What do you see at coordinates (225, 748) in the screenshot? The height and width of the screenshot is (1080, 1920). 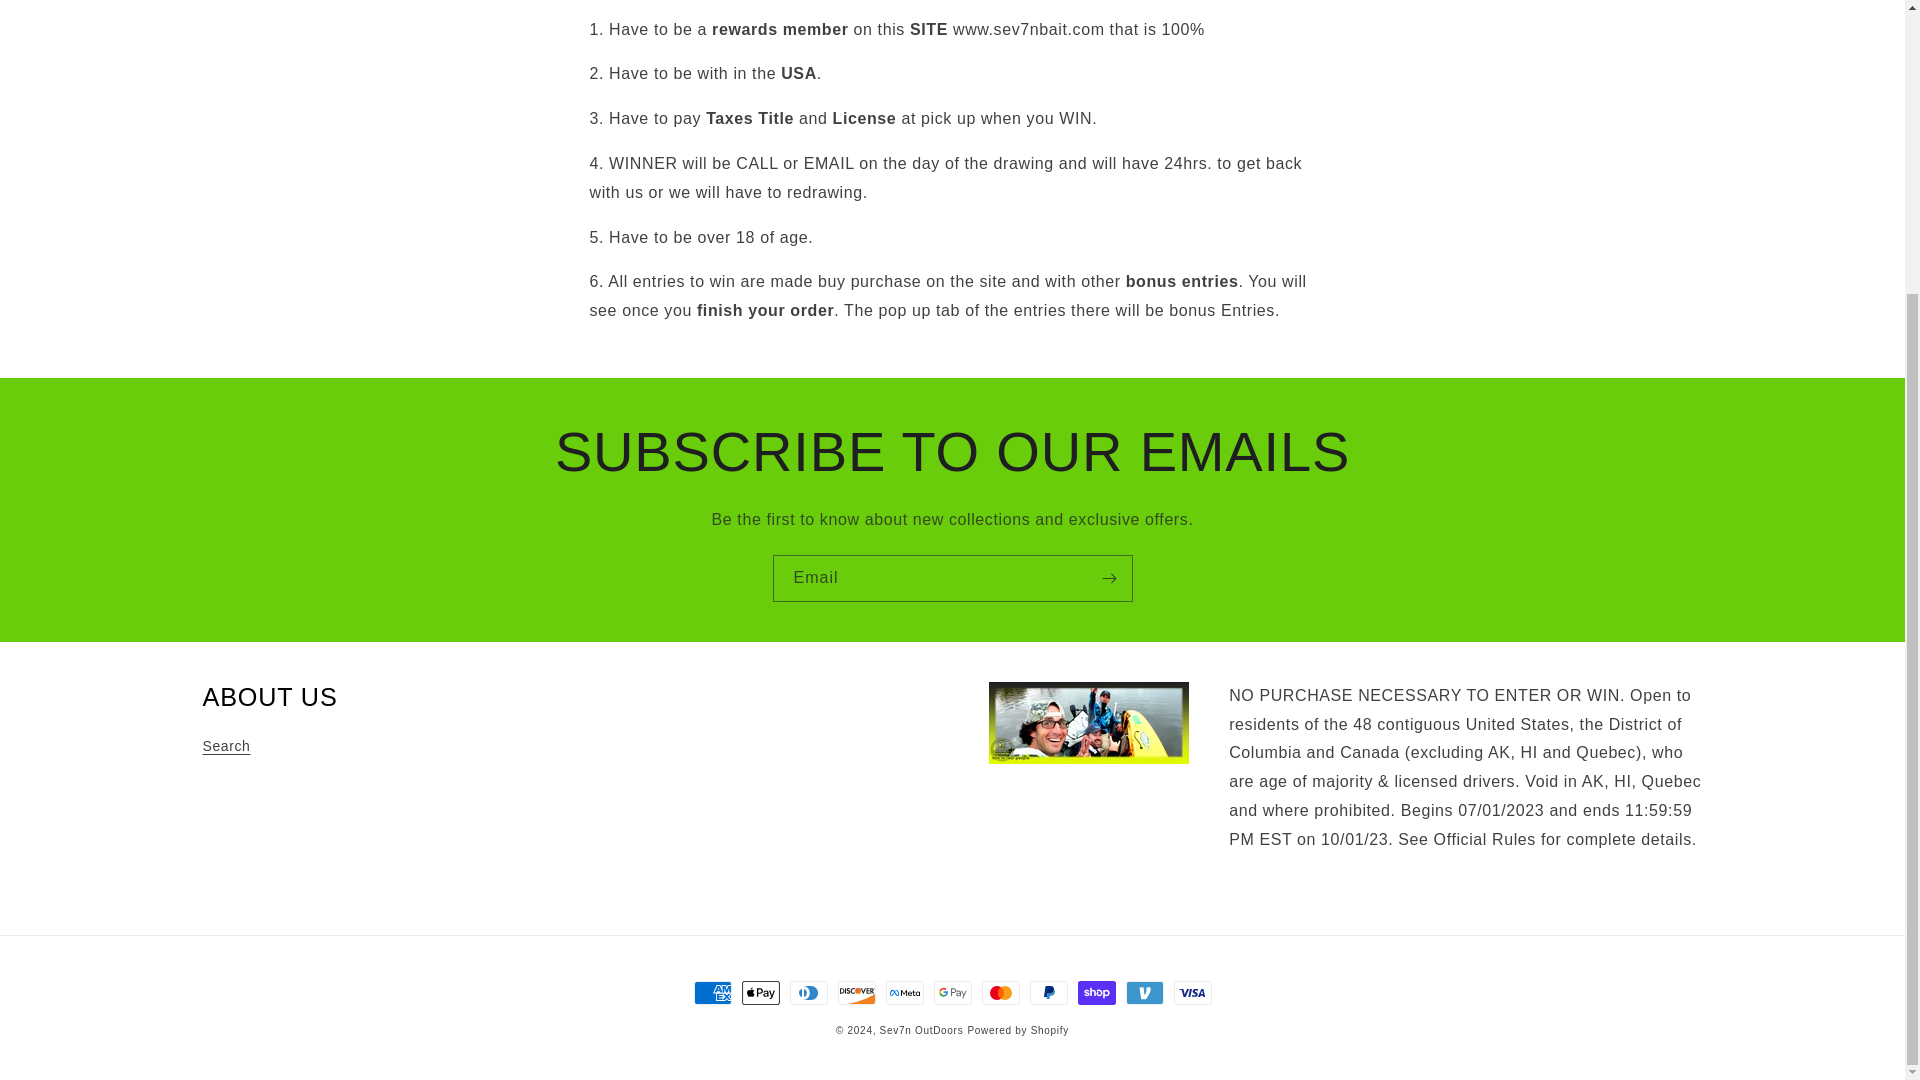 I see `Search` at bounding box center [225, 748].